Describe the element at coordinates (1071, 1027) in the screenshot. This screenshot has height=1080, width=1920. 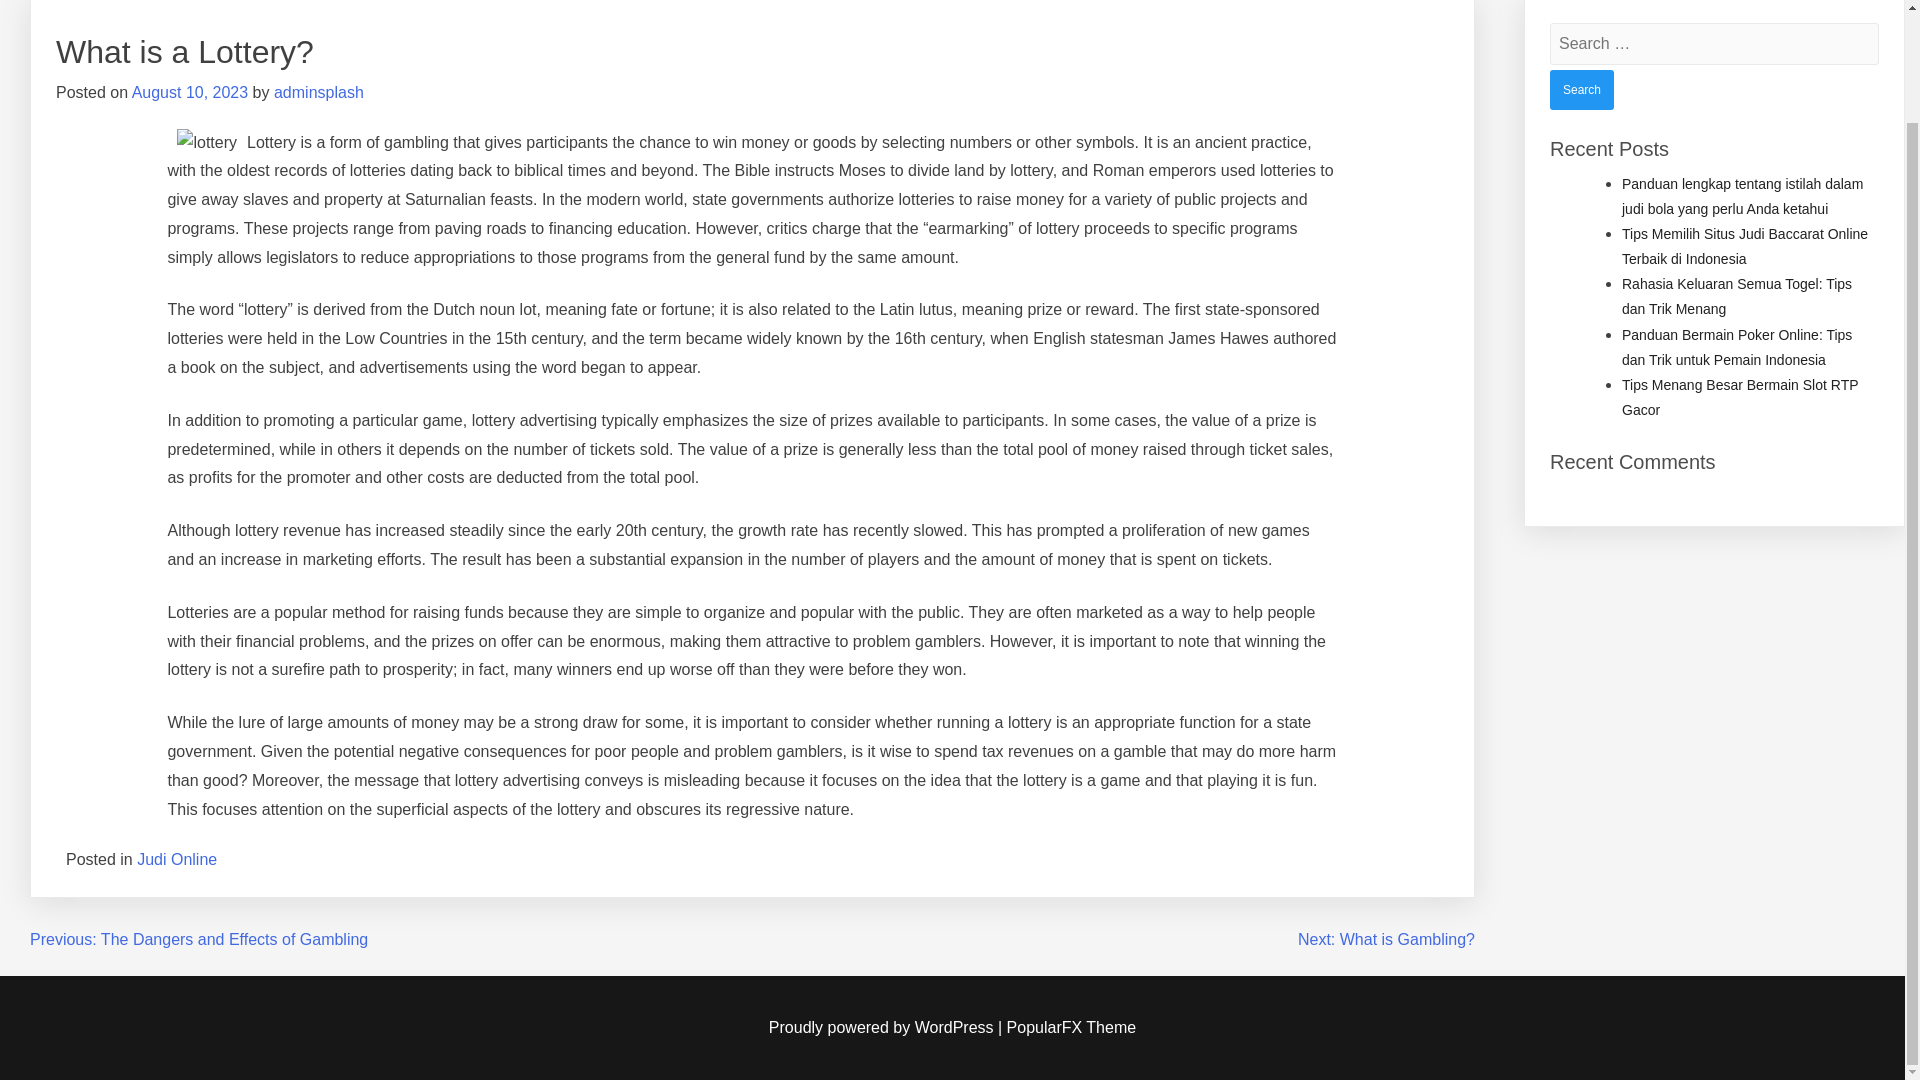
I see `PopularFX Theme` at that location.